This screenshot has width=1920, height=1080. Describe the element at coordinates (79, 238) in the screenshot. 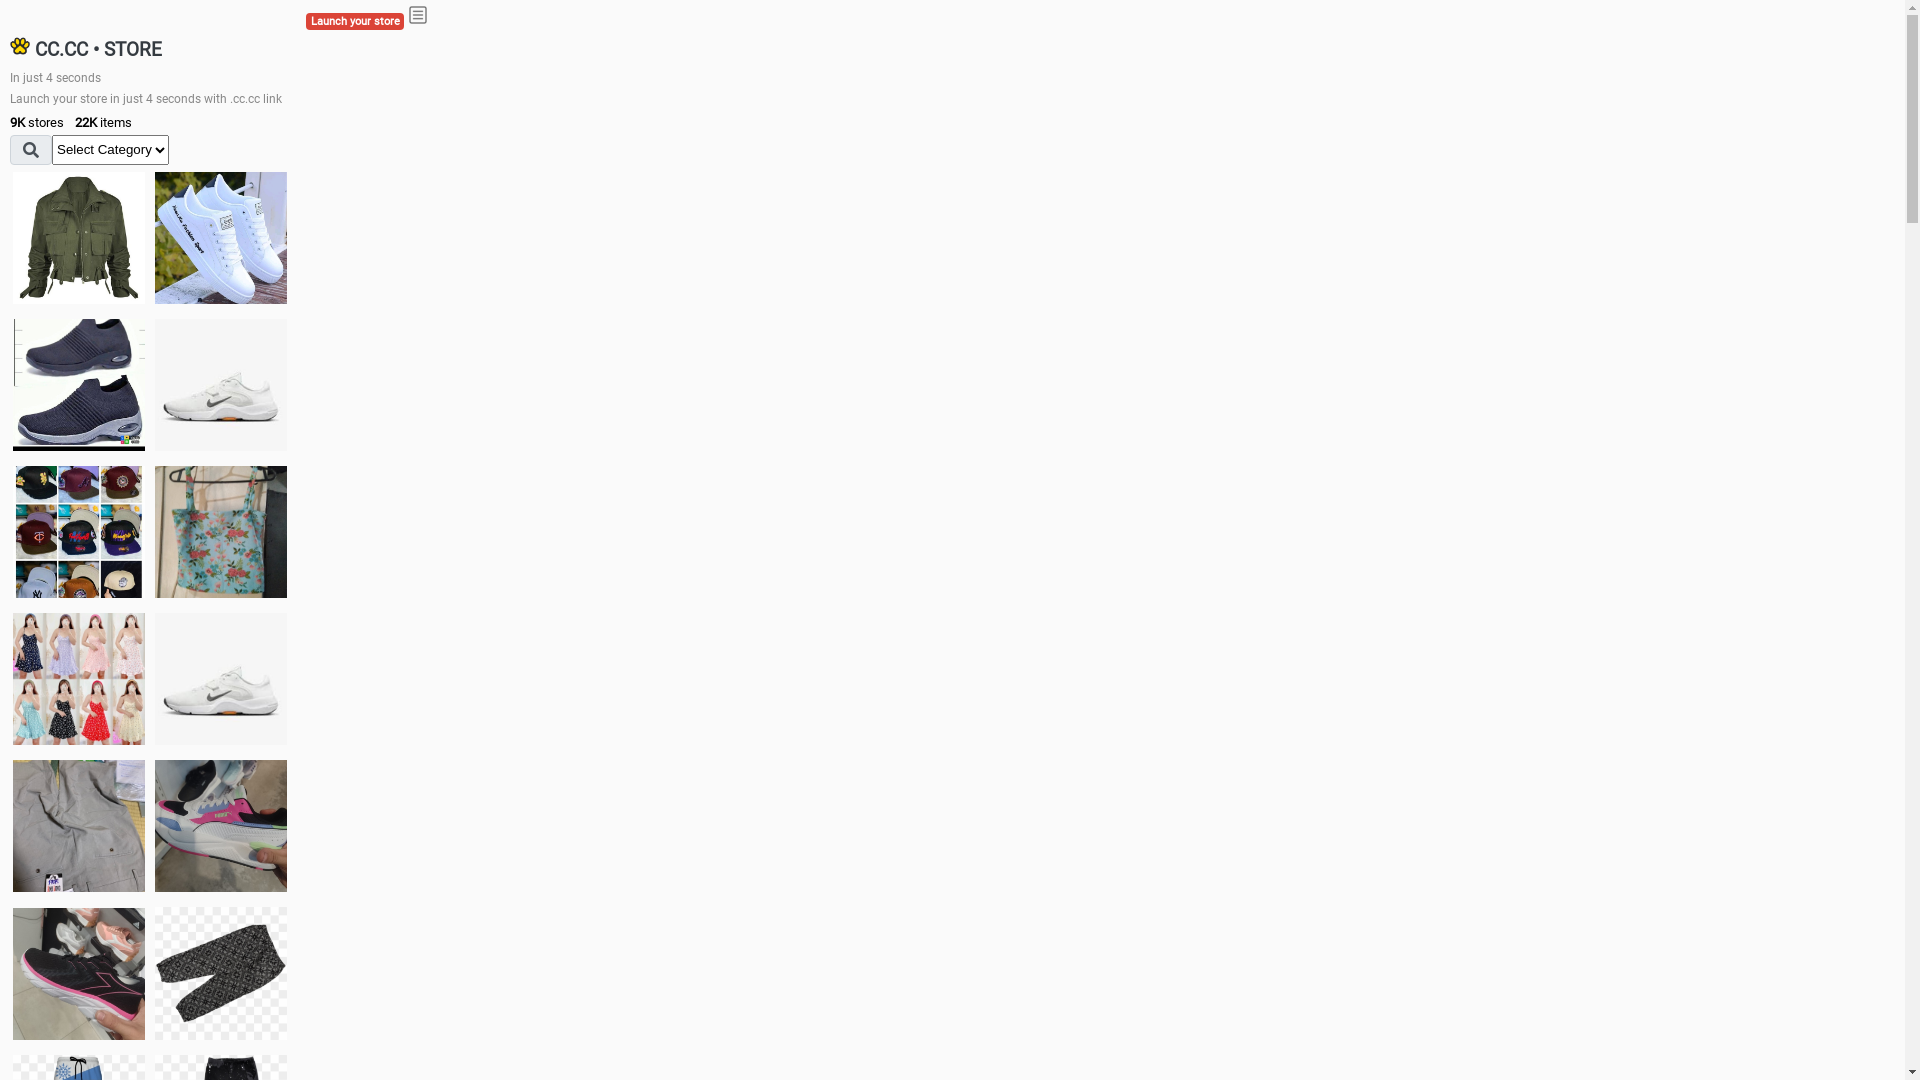

I see `jacket` at that location.